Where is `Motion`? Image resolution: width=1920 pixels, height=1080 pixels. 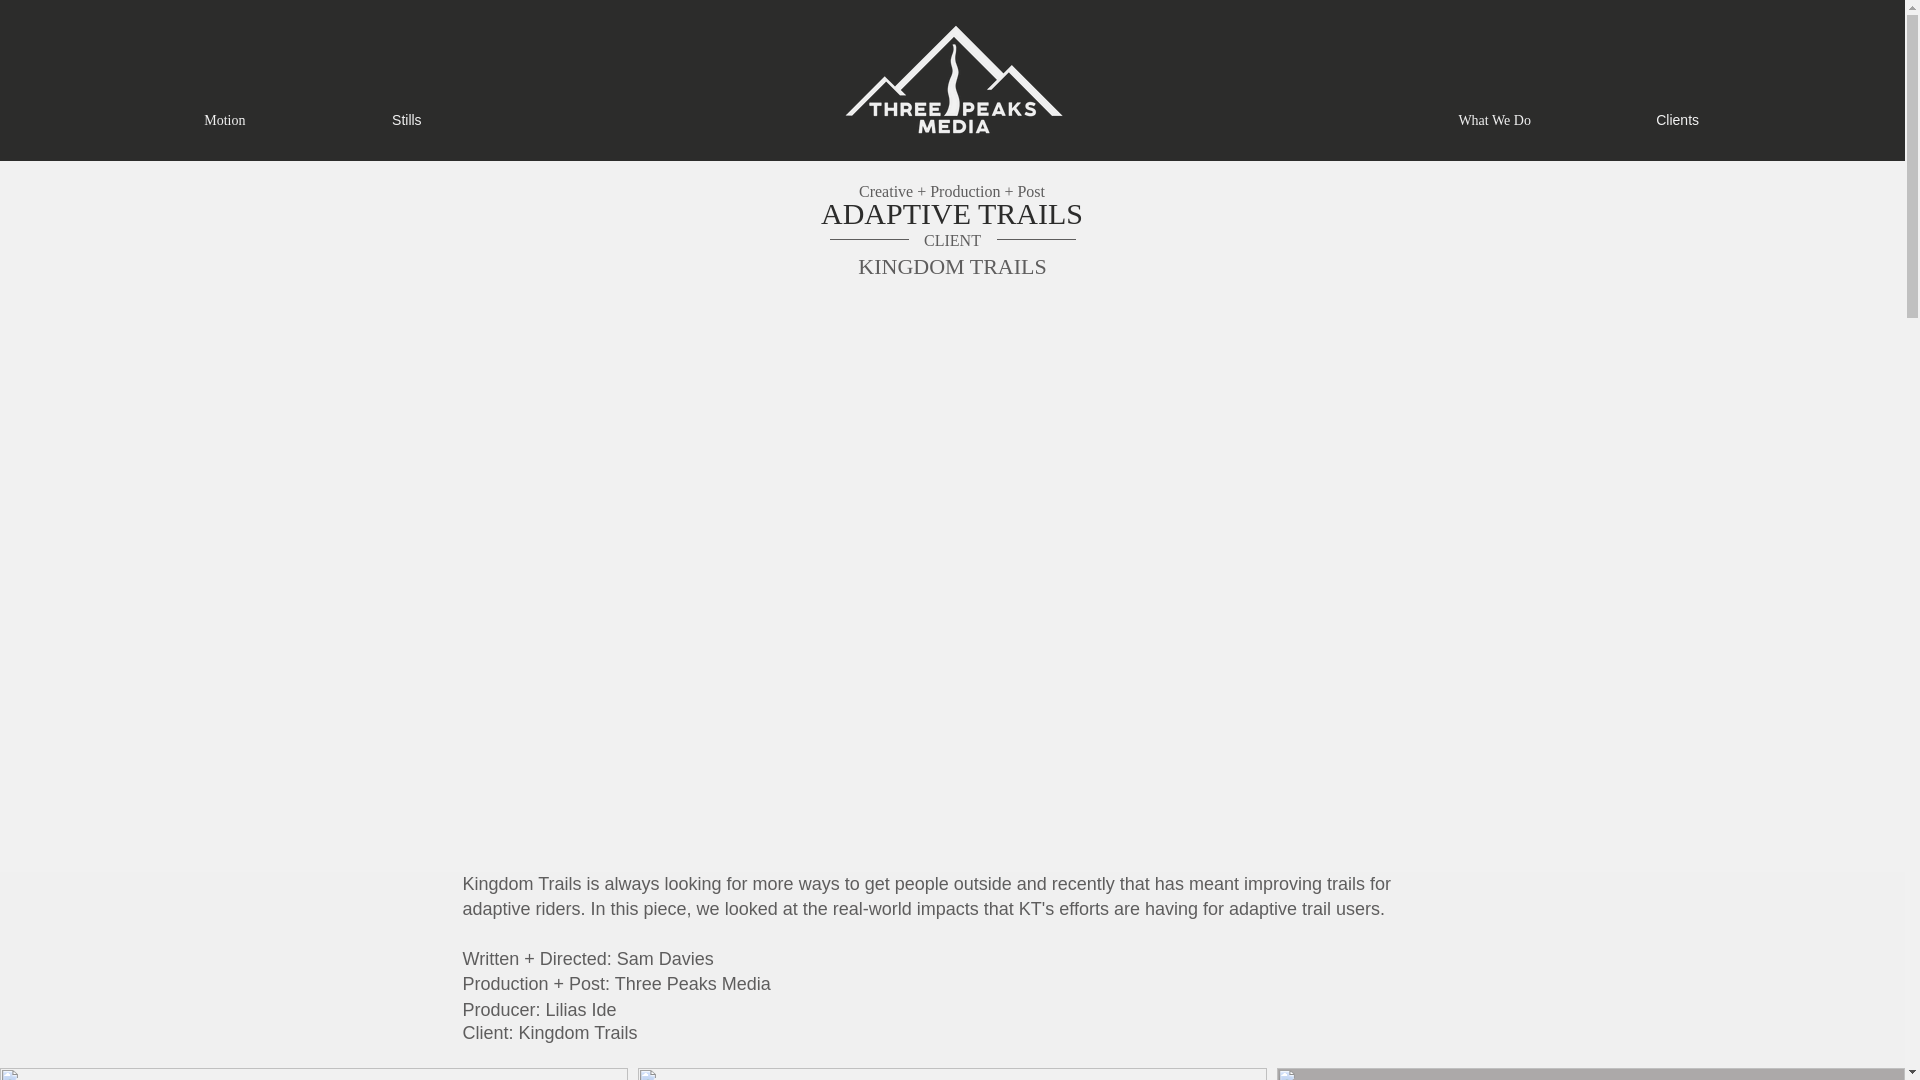 Motion is located at coordinates (224, 121).